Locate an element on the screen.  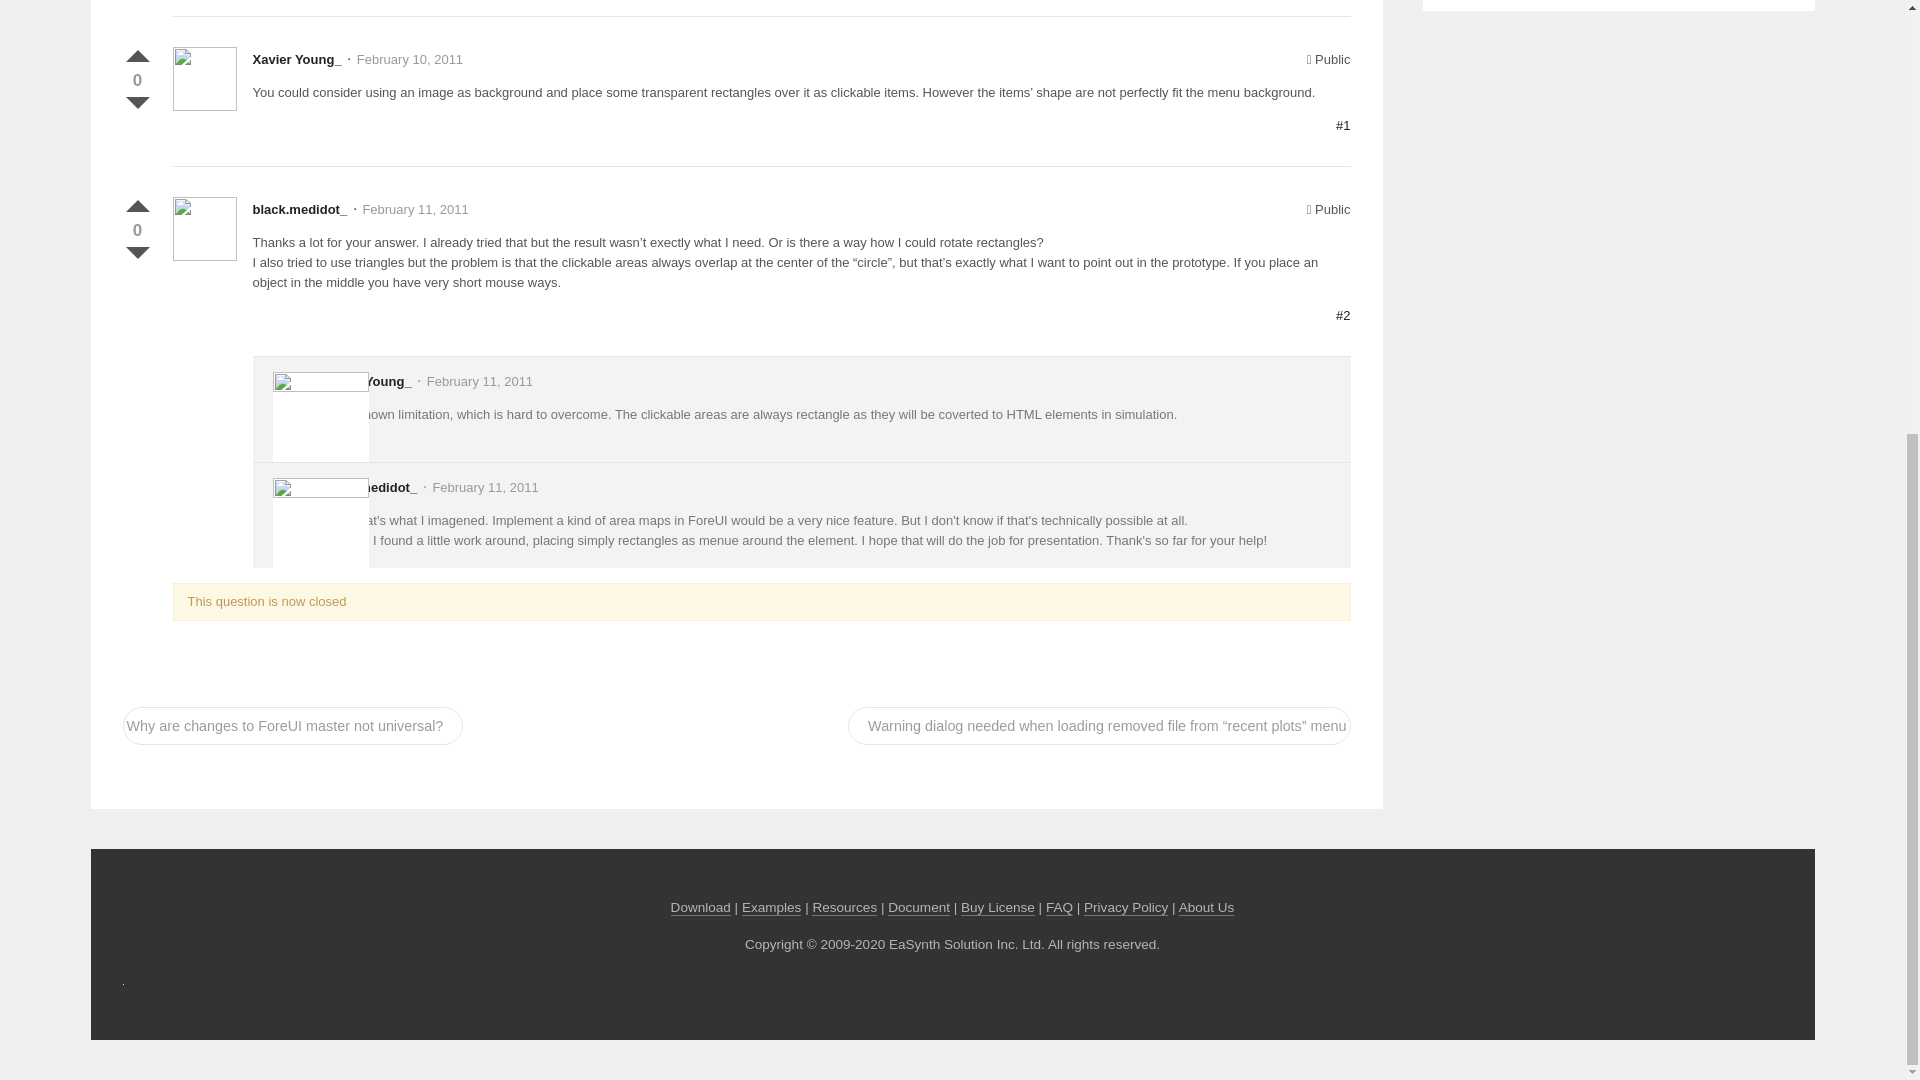
Vote Up is located at coordinates (136, 52).